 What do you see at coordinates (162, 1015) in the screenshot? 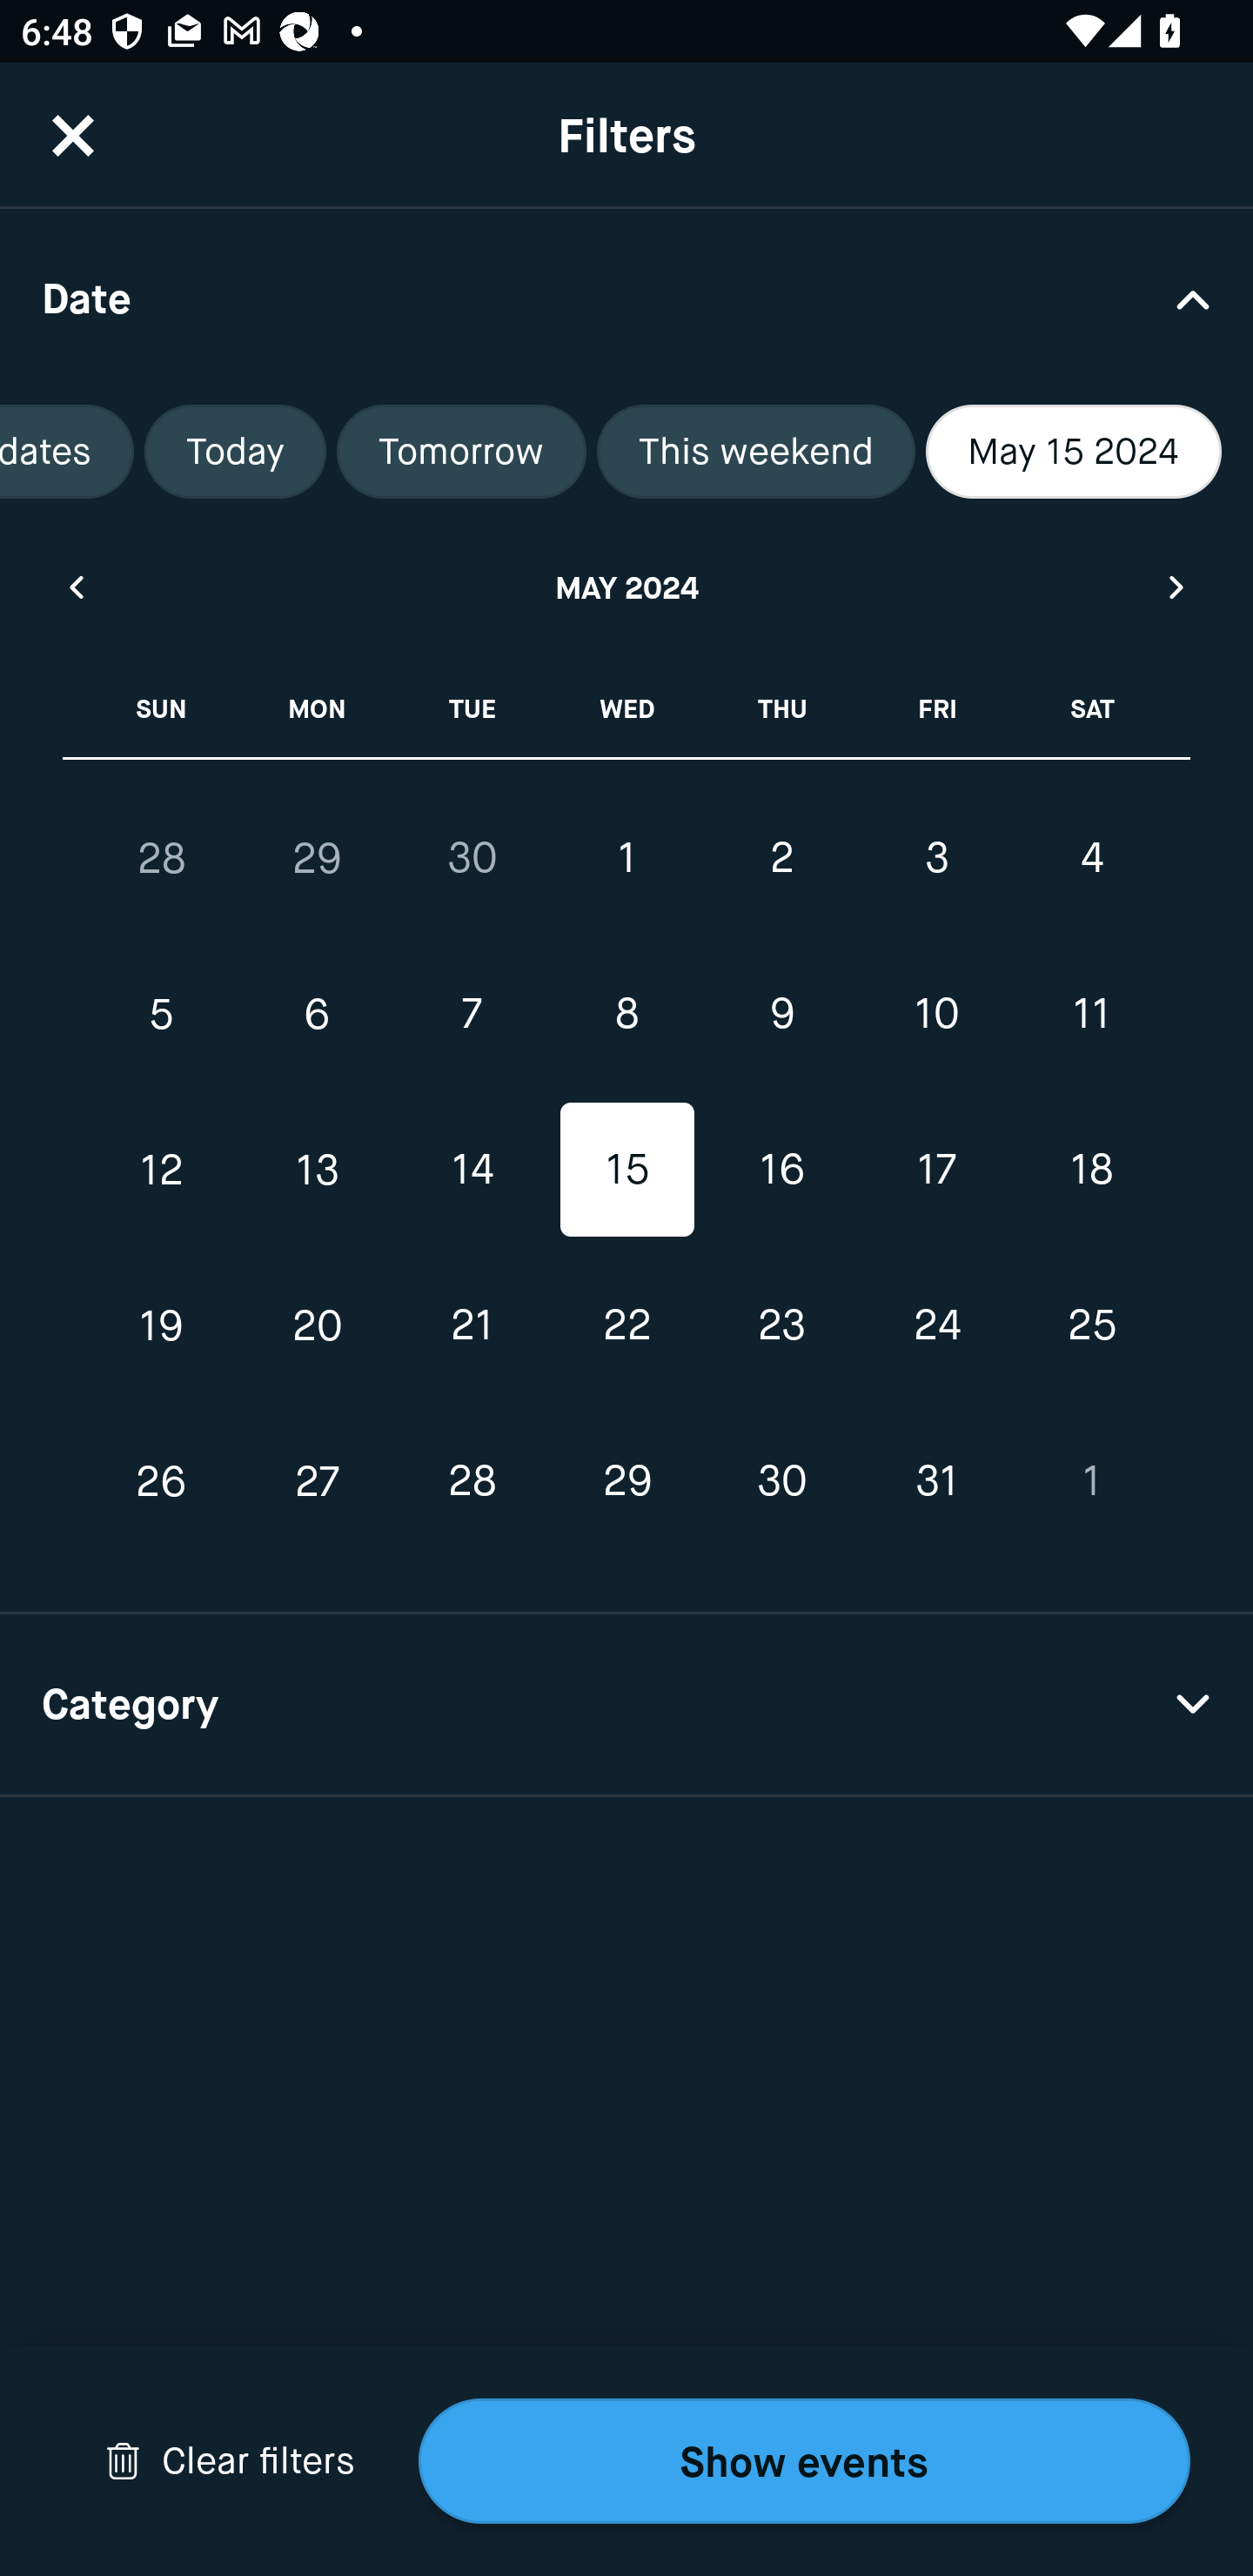
I see `5` at bounding box center [162, 1015].